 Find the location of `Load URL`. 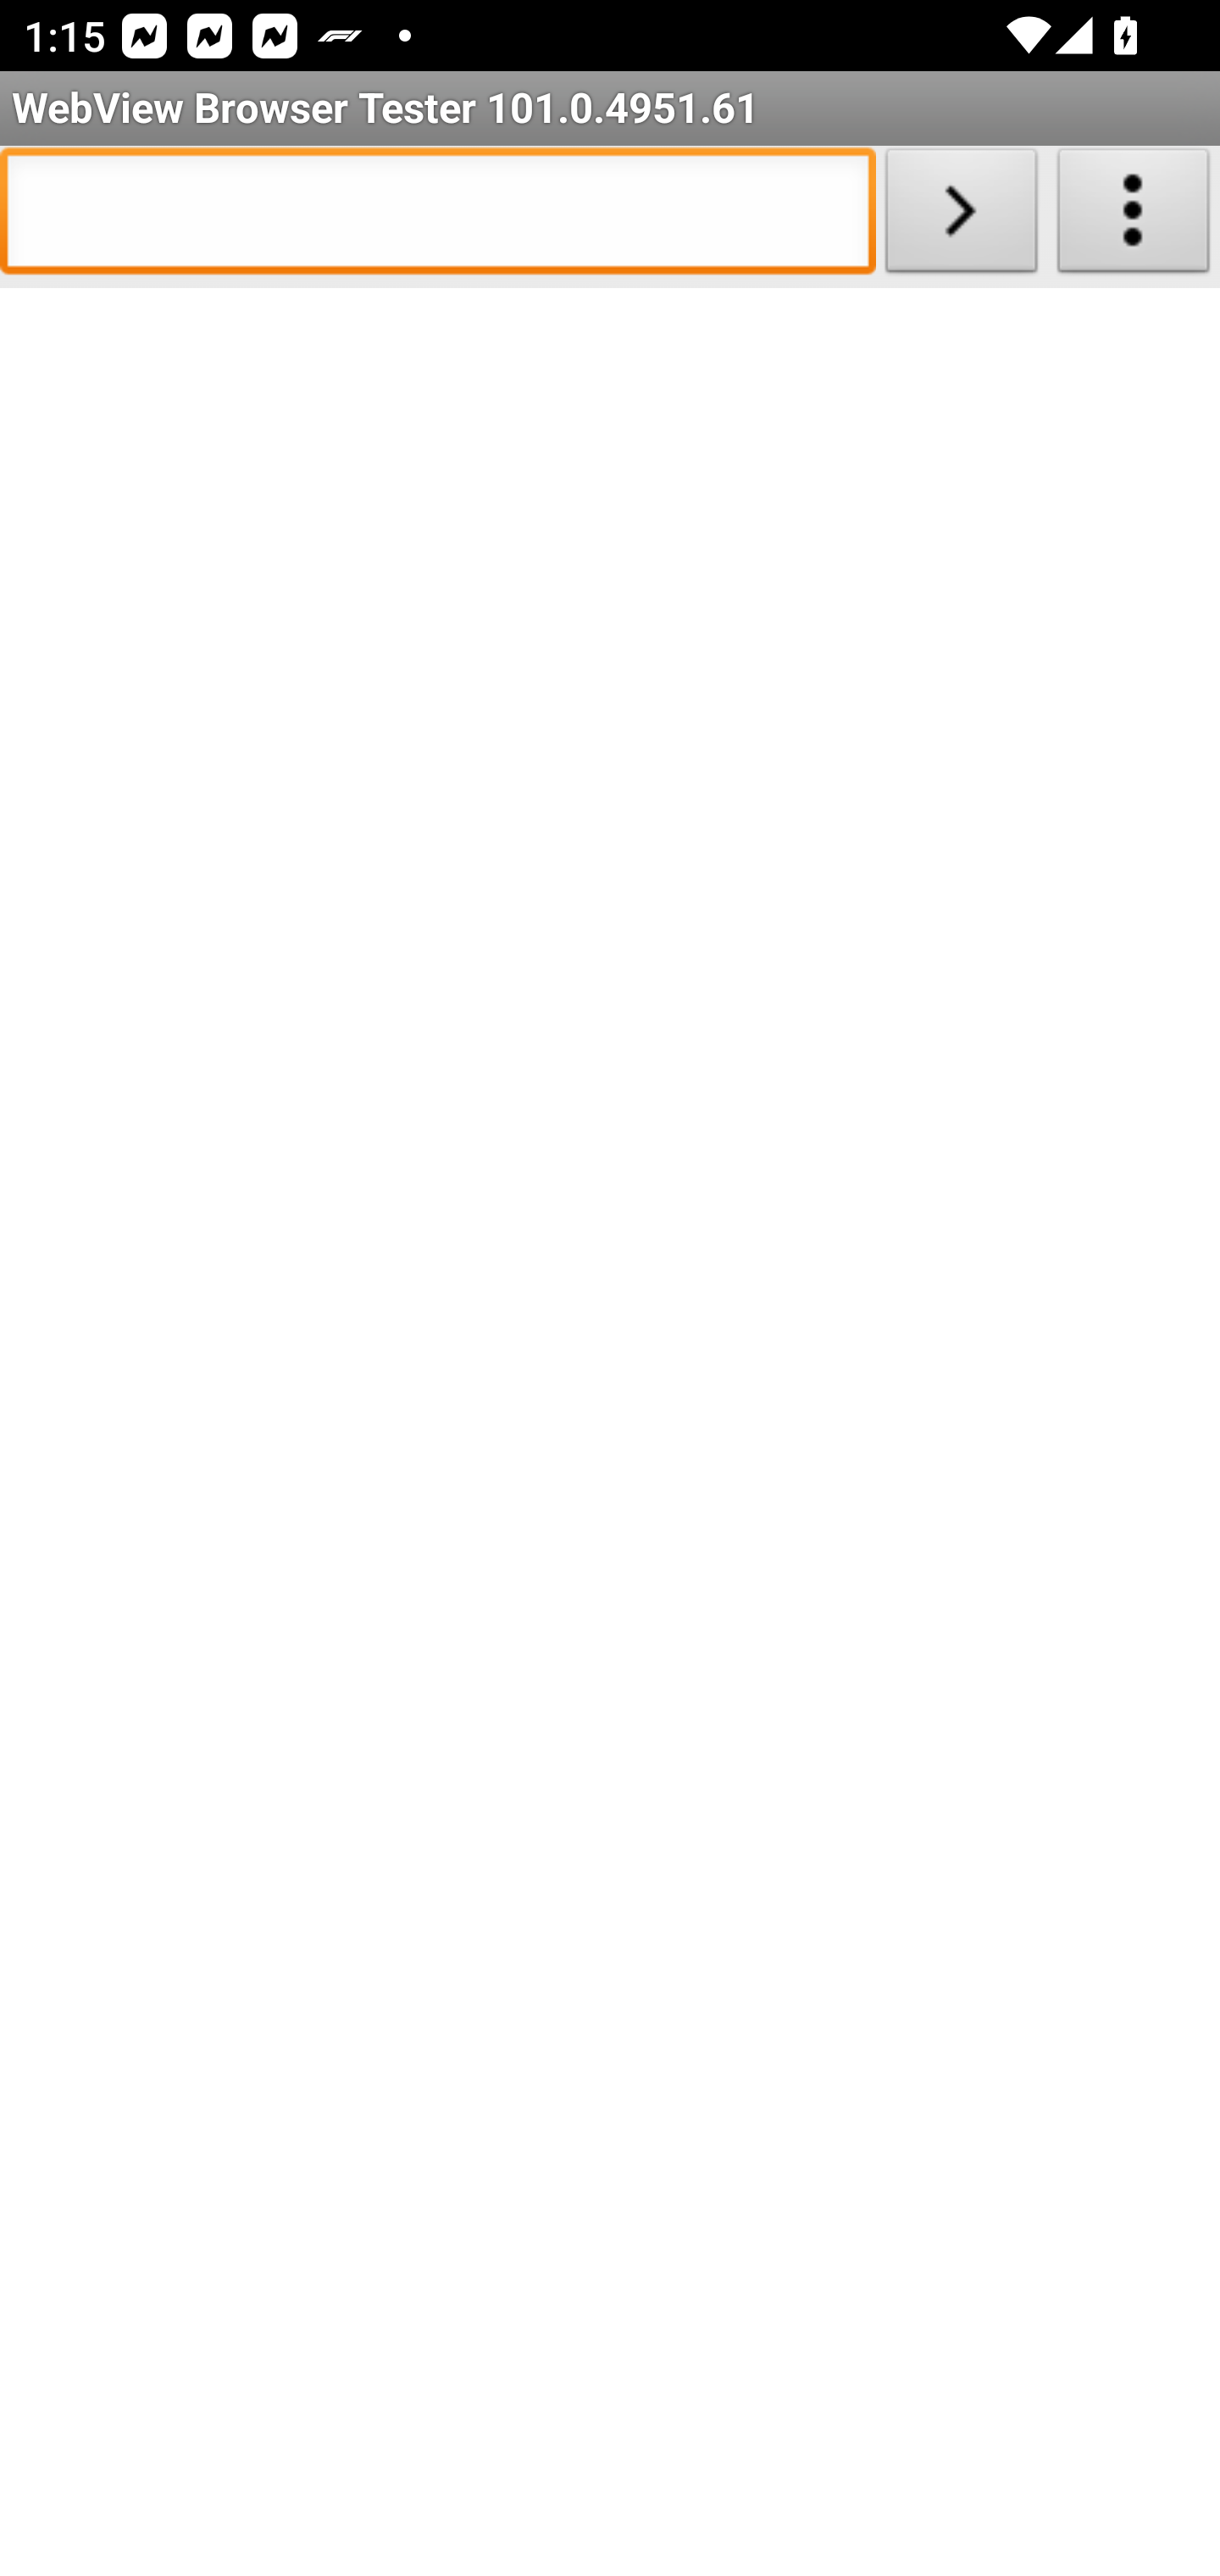

Load URL is located at coordinates (961, 217).